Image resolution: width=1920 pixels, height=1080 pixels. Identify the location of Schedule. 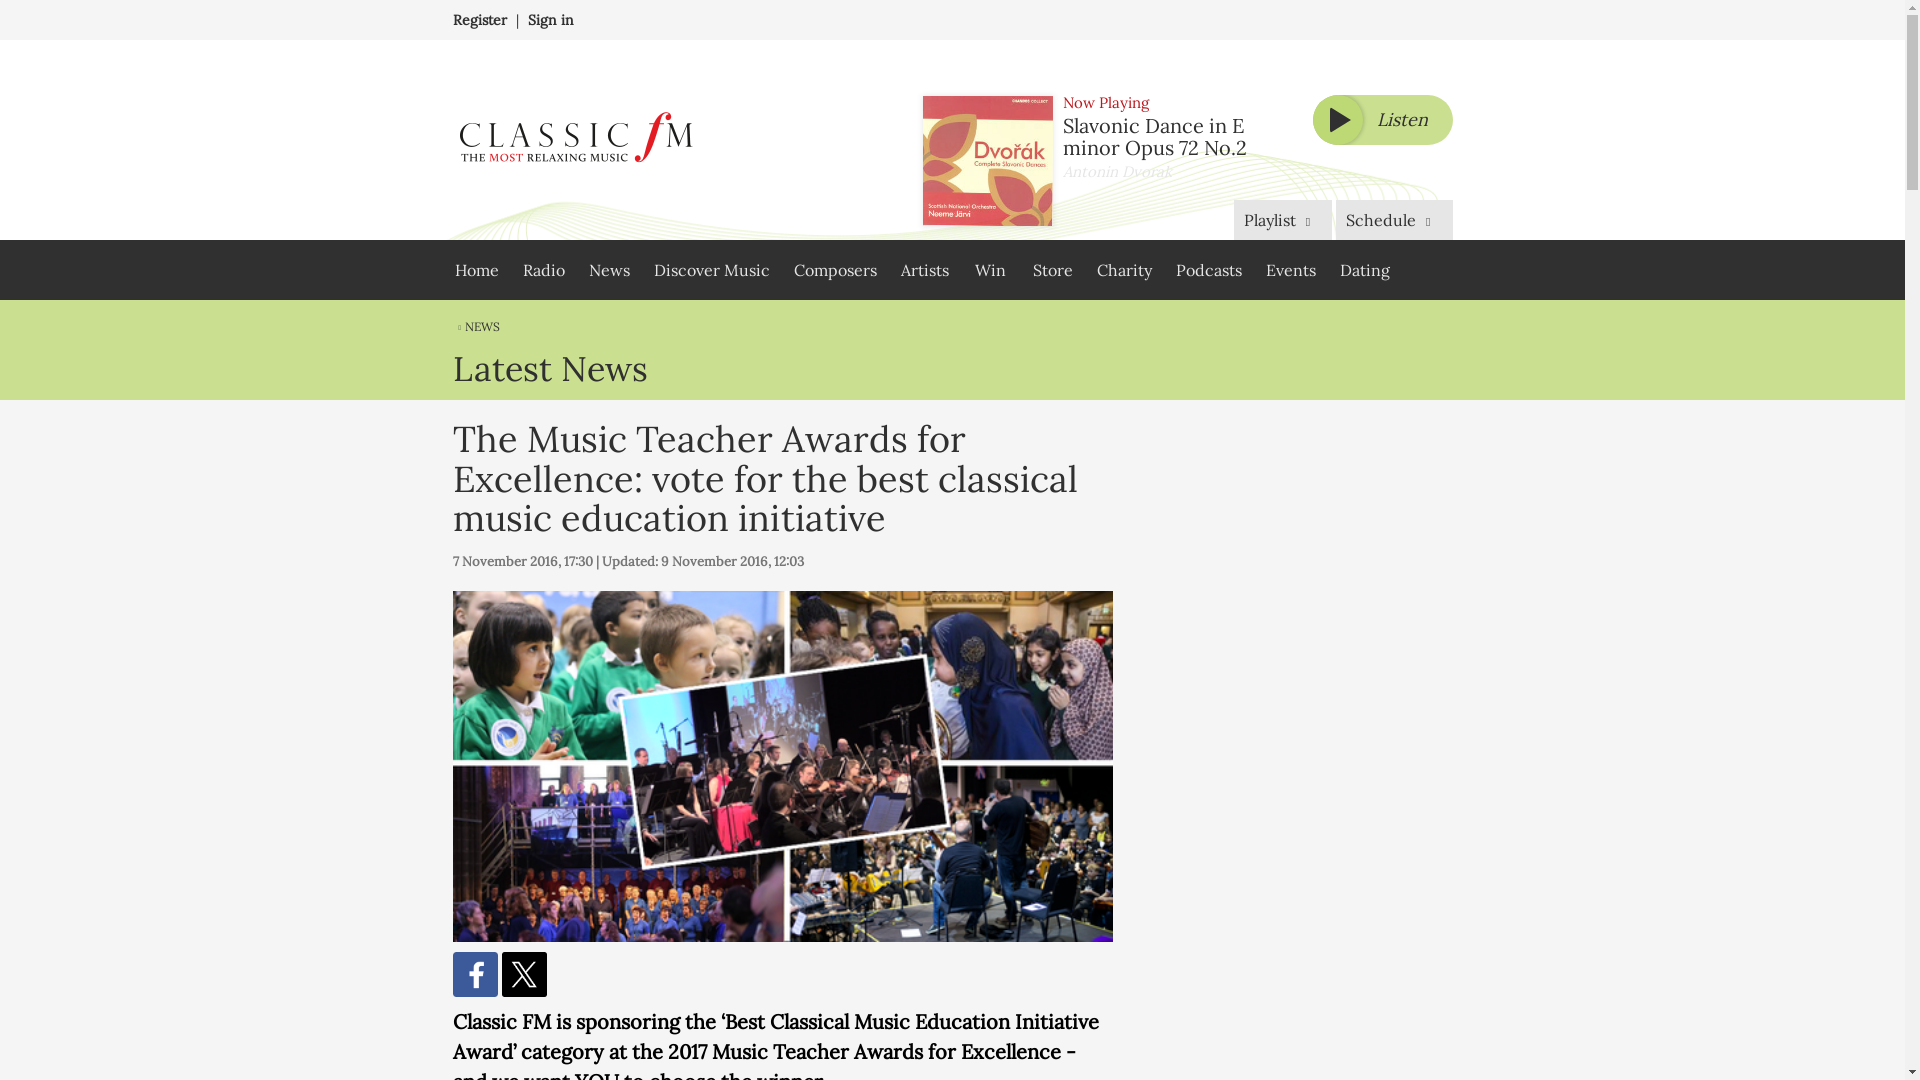
(1394, 219).